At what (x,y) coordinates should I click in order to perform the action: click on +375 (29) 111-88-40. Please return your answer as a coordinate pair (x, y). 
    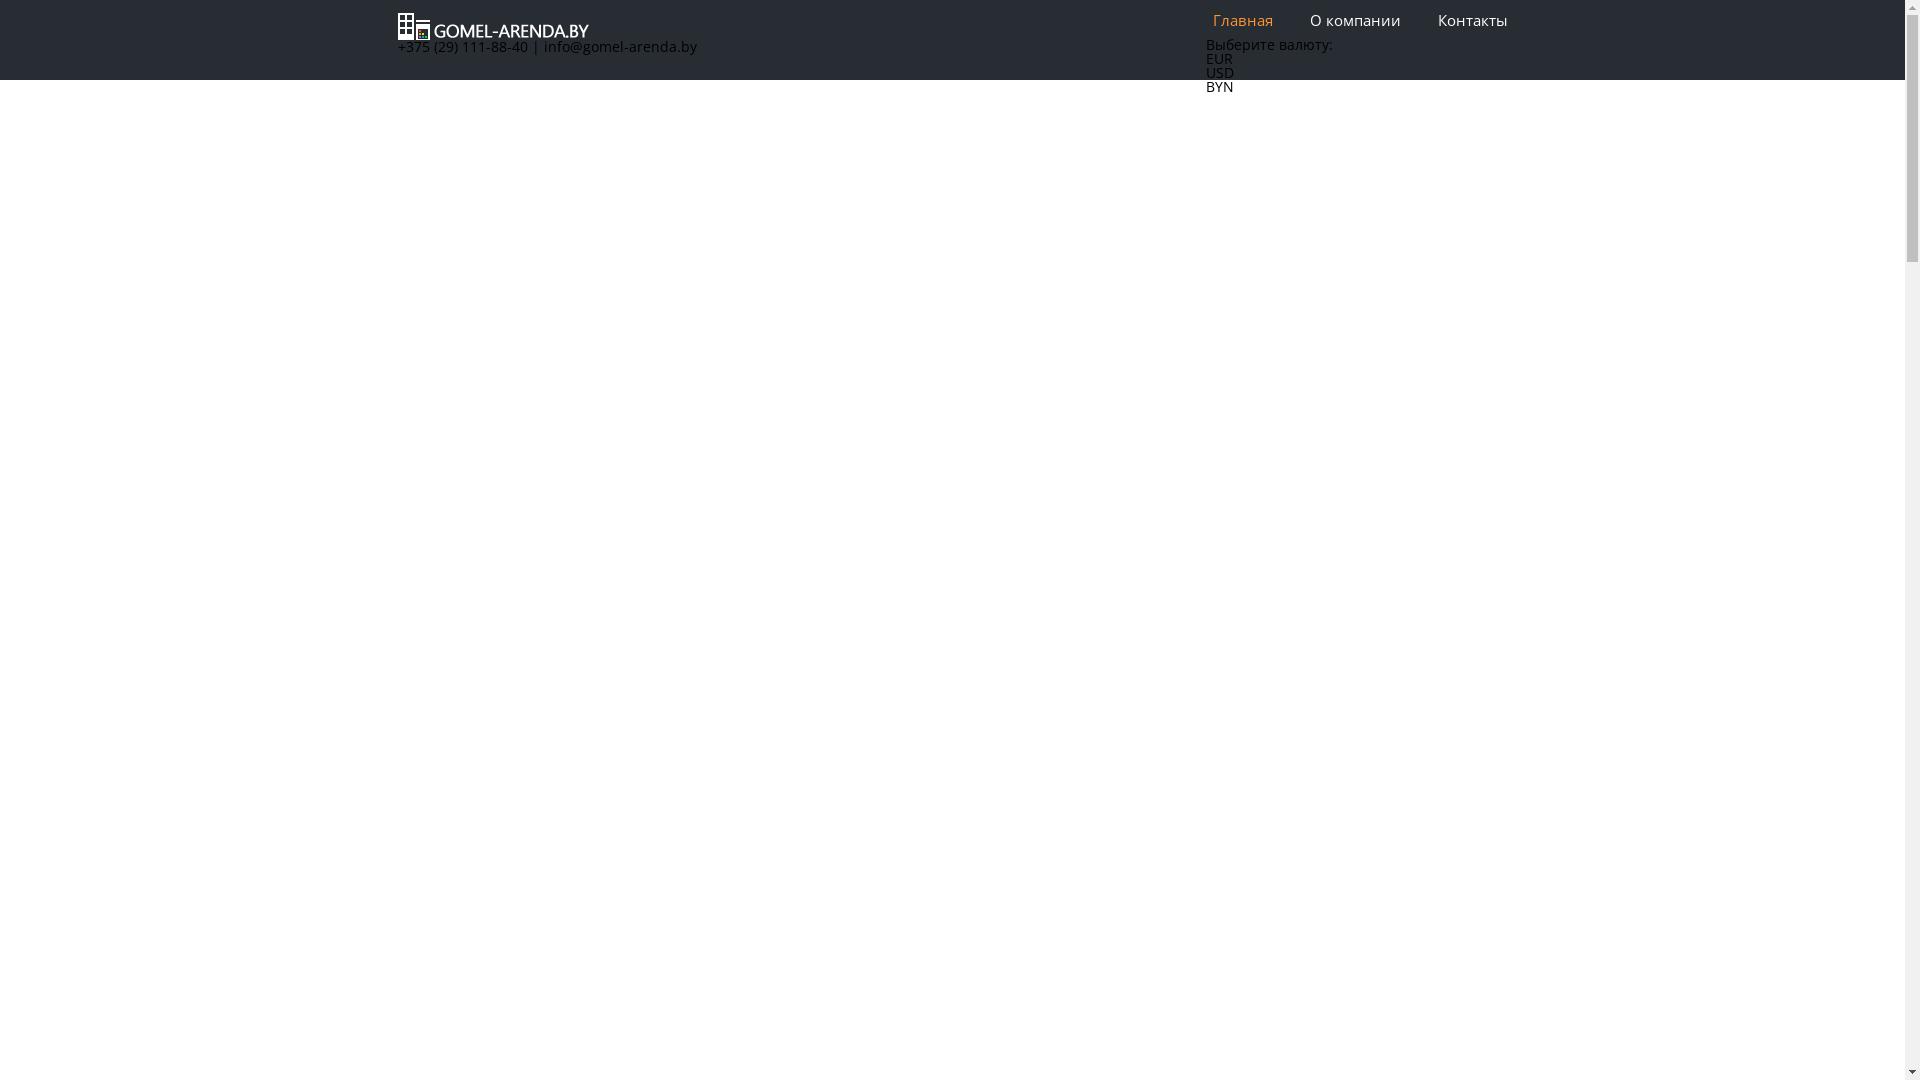
    Looking at the image, I should click on (463, 46).